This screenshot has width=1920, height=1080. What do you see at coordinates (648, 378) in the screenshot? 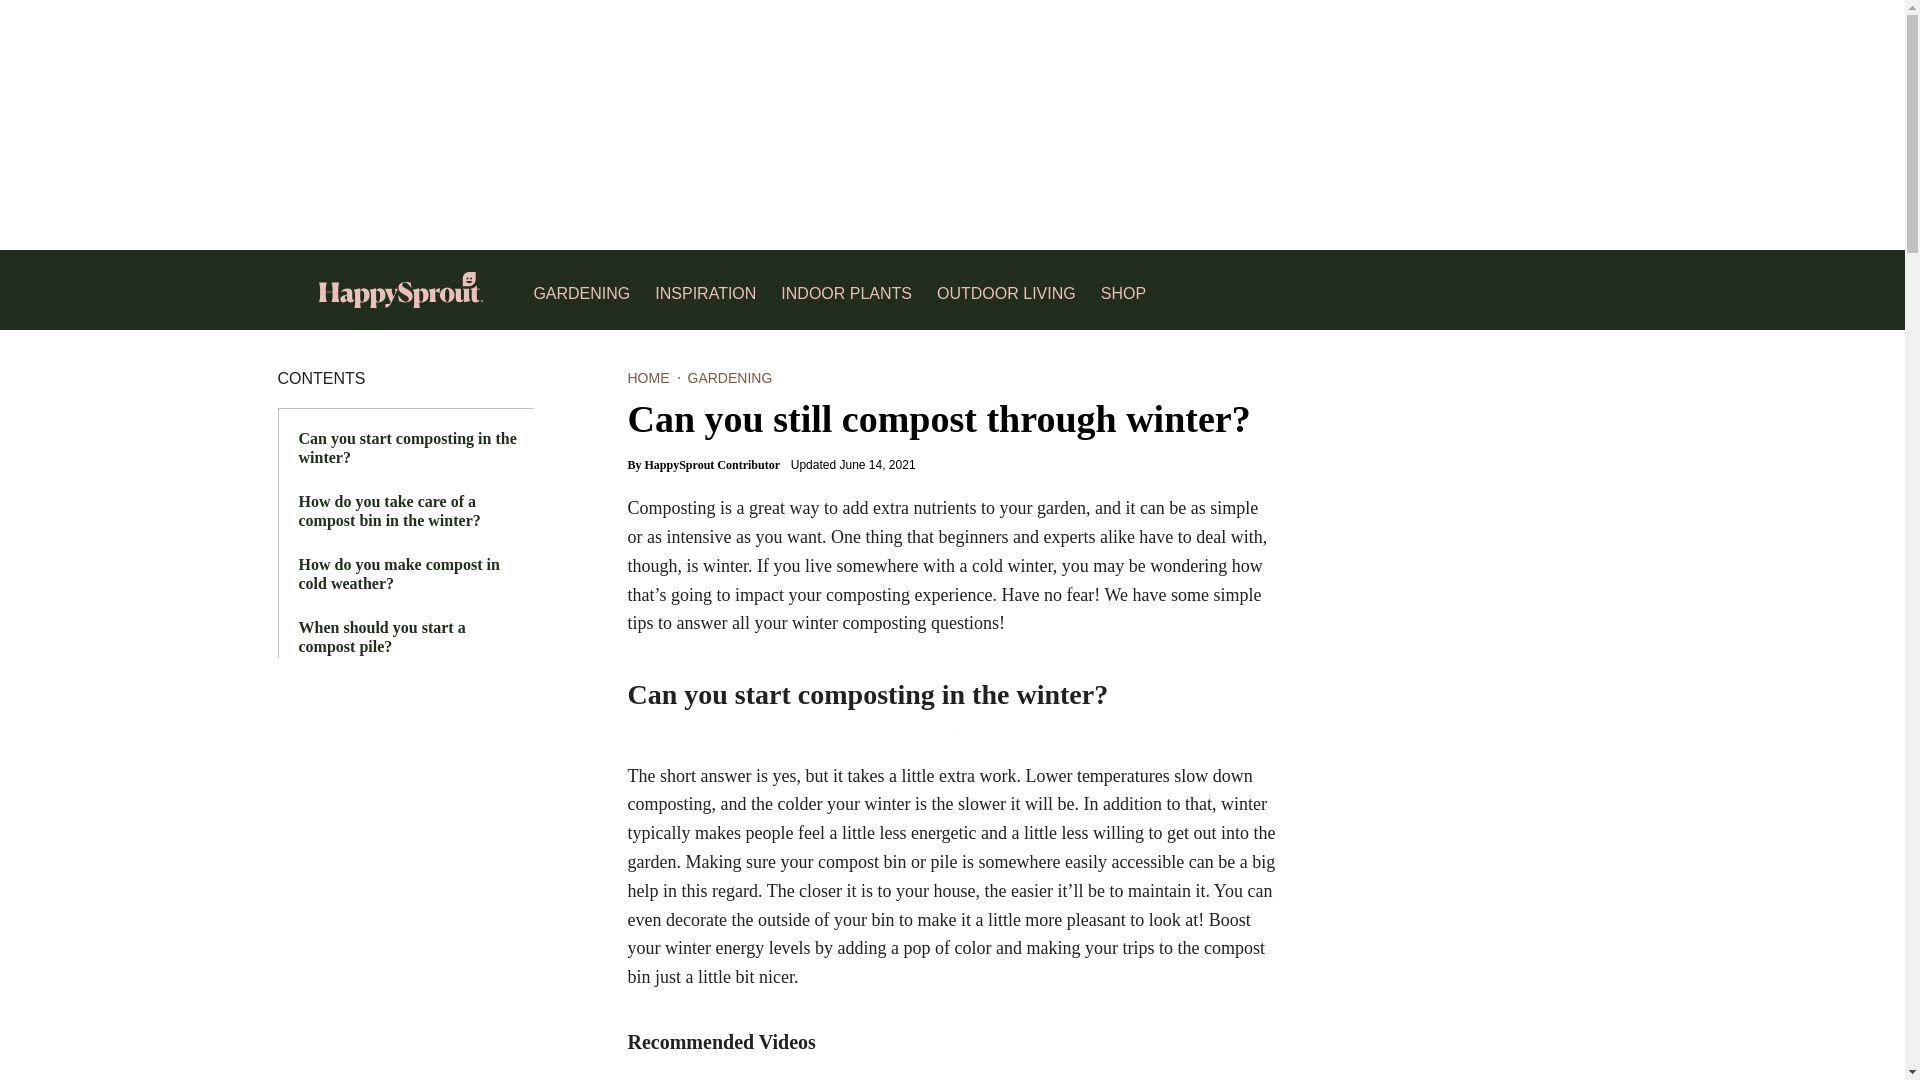
I see `HOME` at bounding box center [648, 378].